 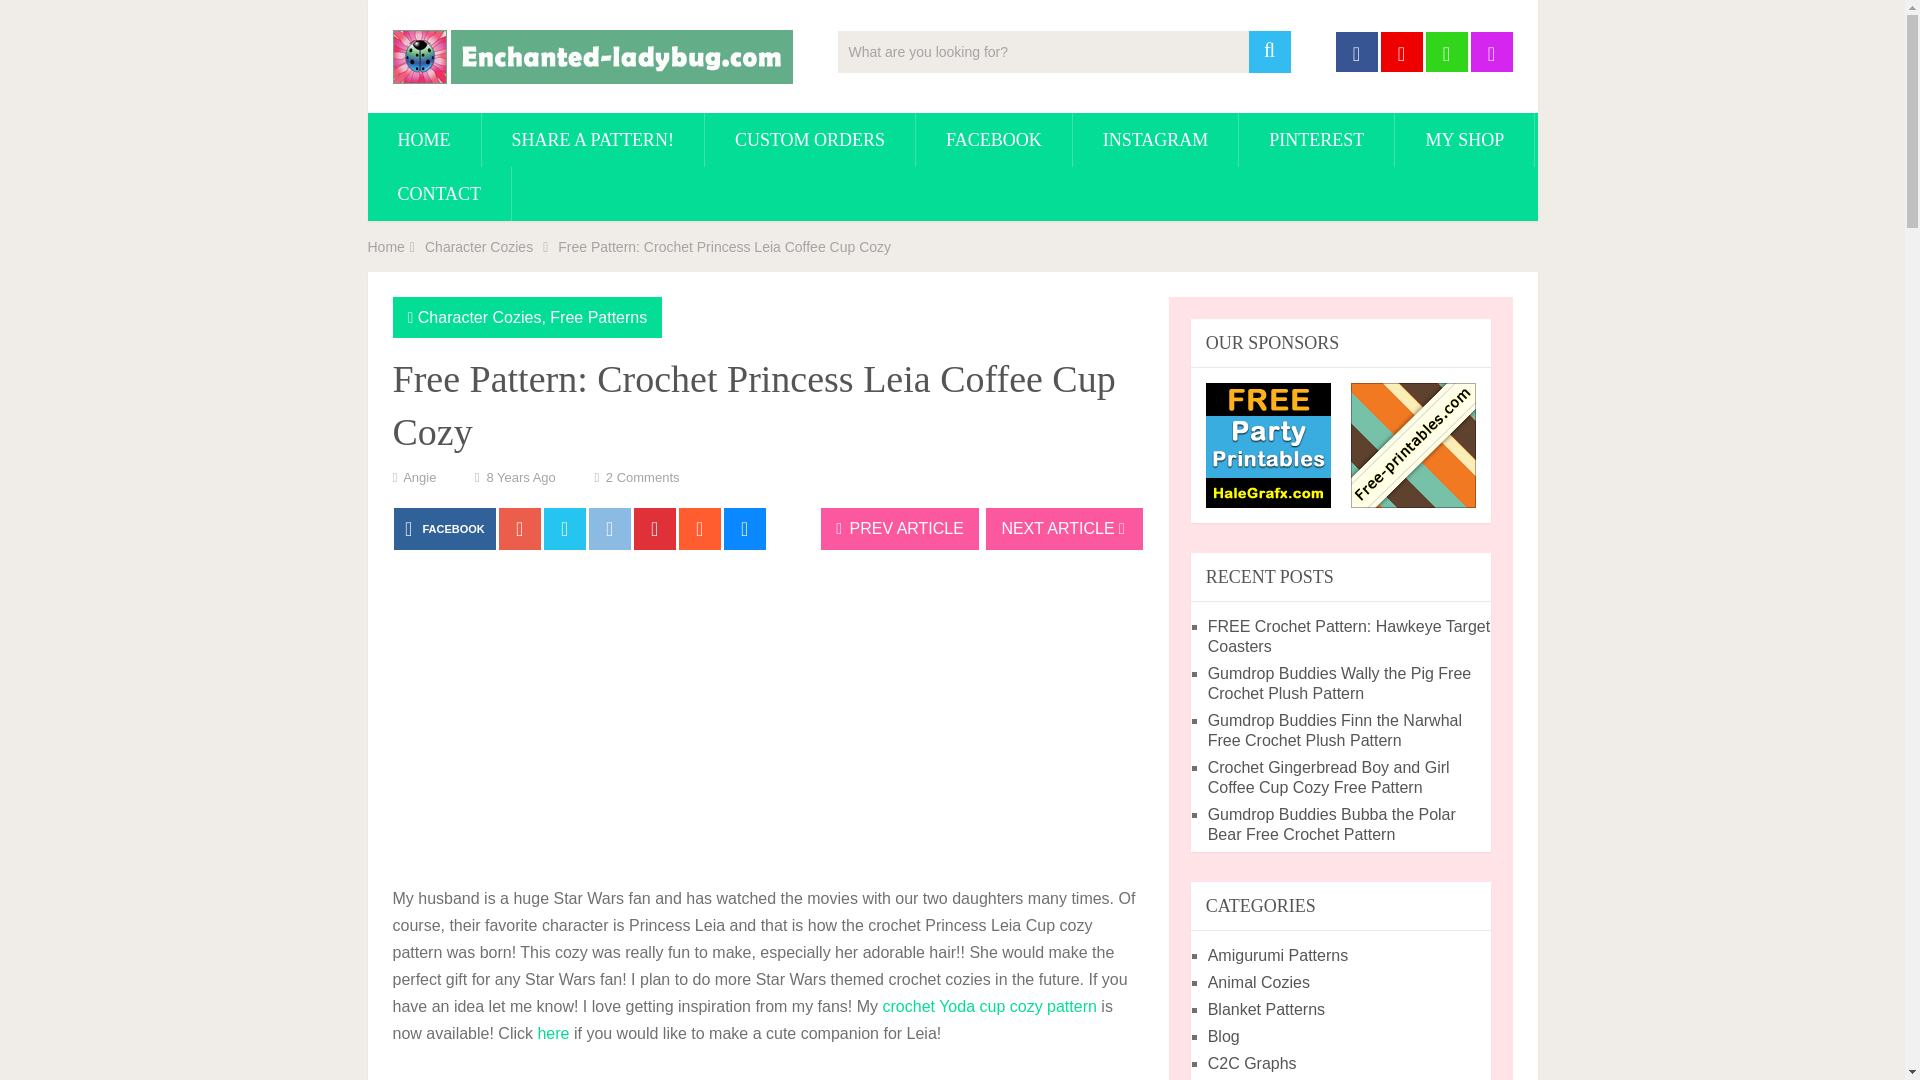 I want to click on Character Cozies, so click(x=478, y=246).